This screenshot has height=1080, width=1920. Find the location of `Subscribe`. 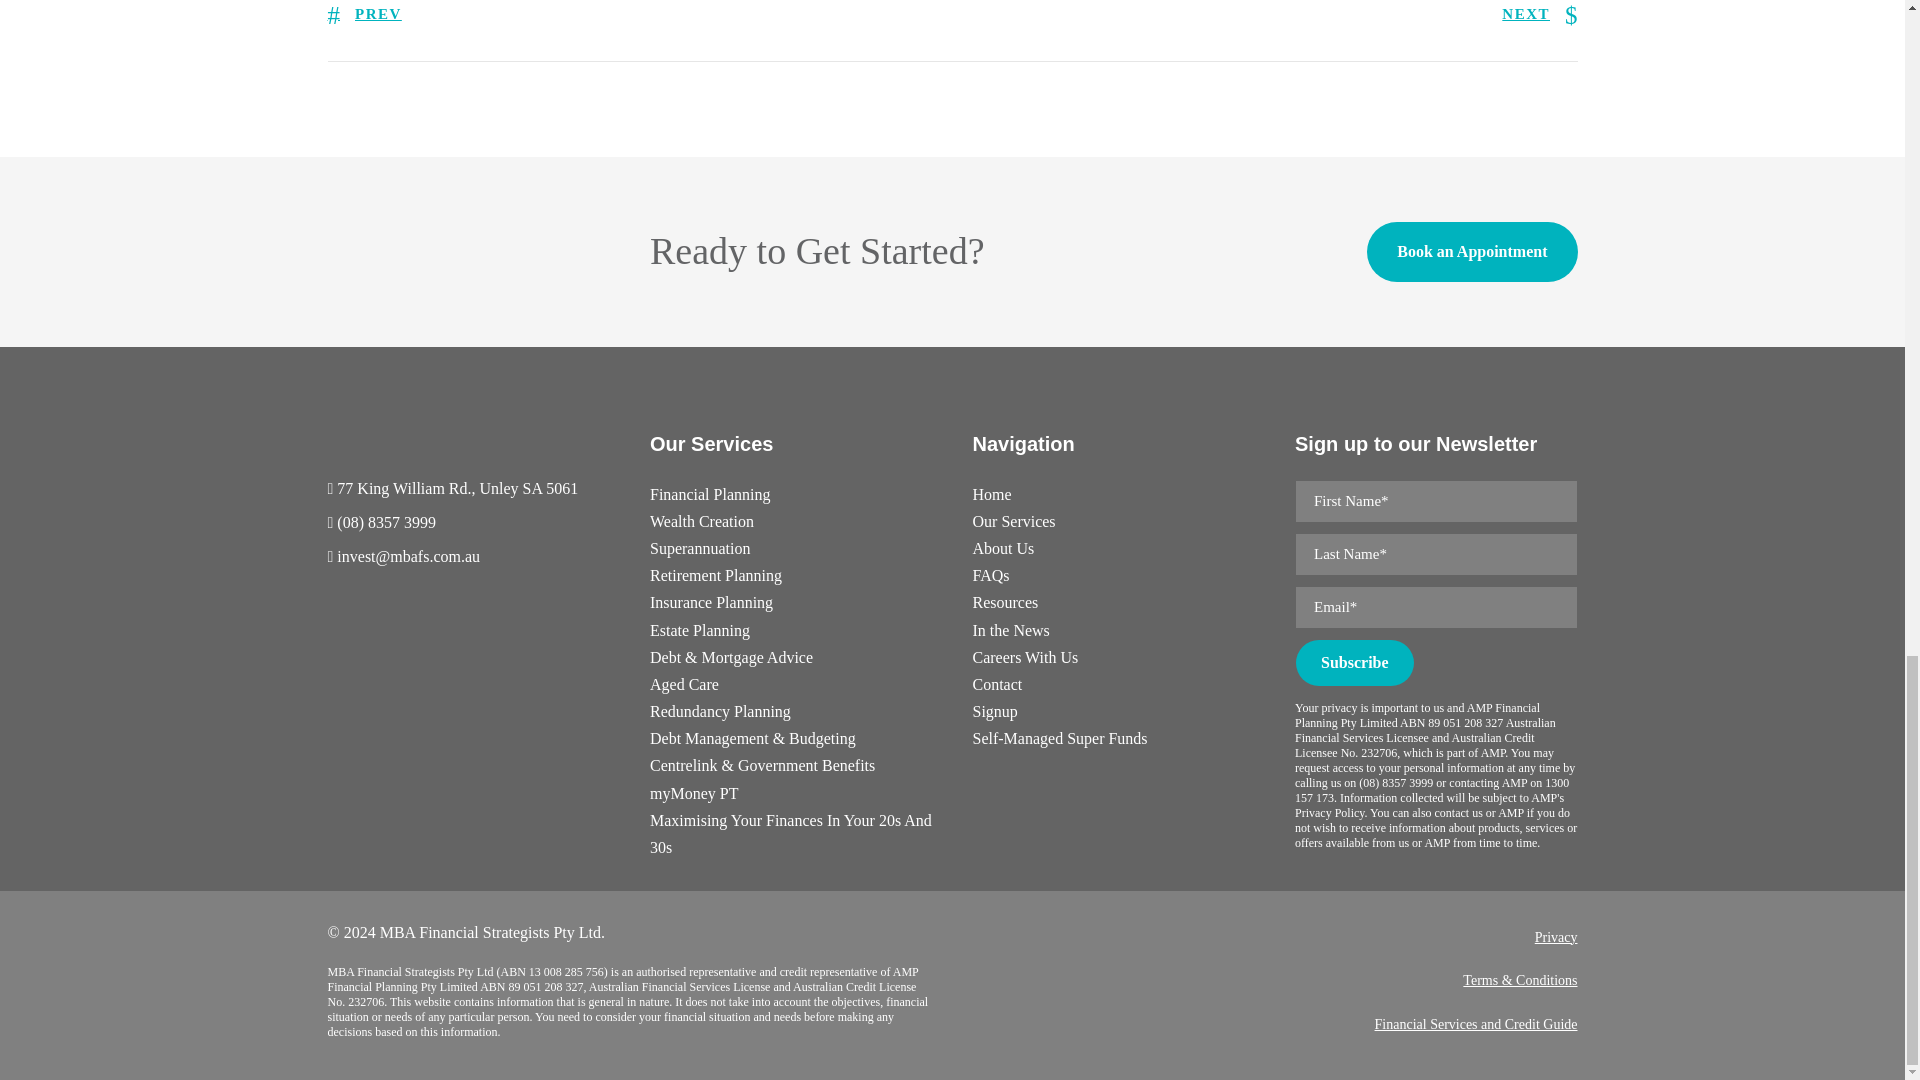

Subscribe is located at coordinates (1354, 662).